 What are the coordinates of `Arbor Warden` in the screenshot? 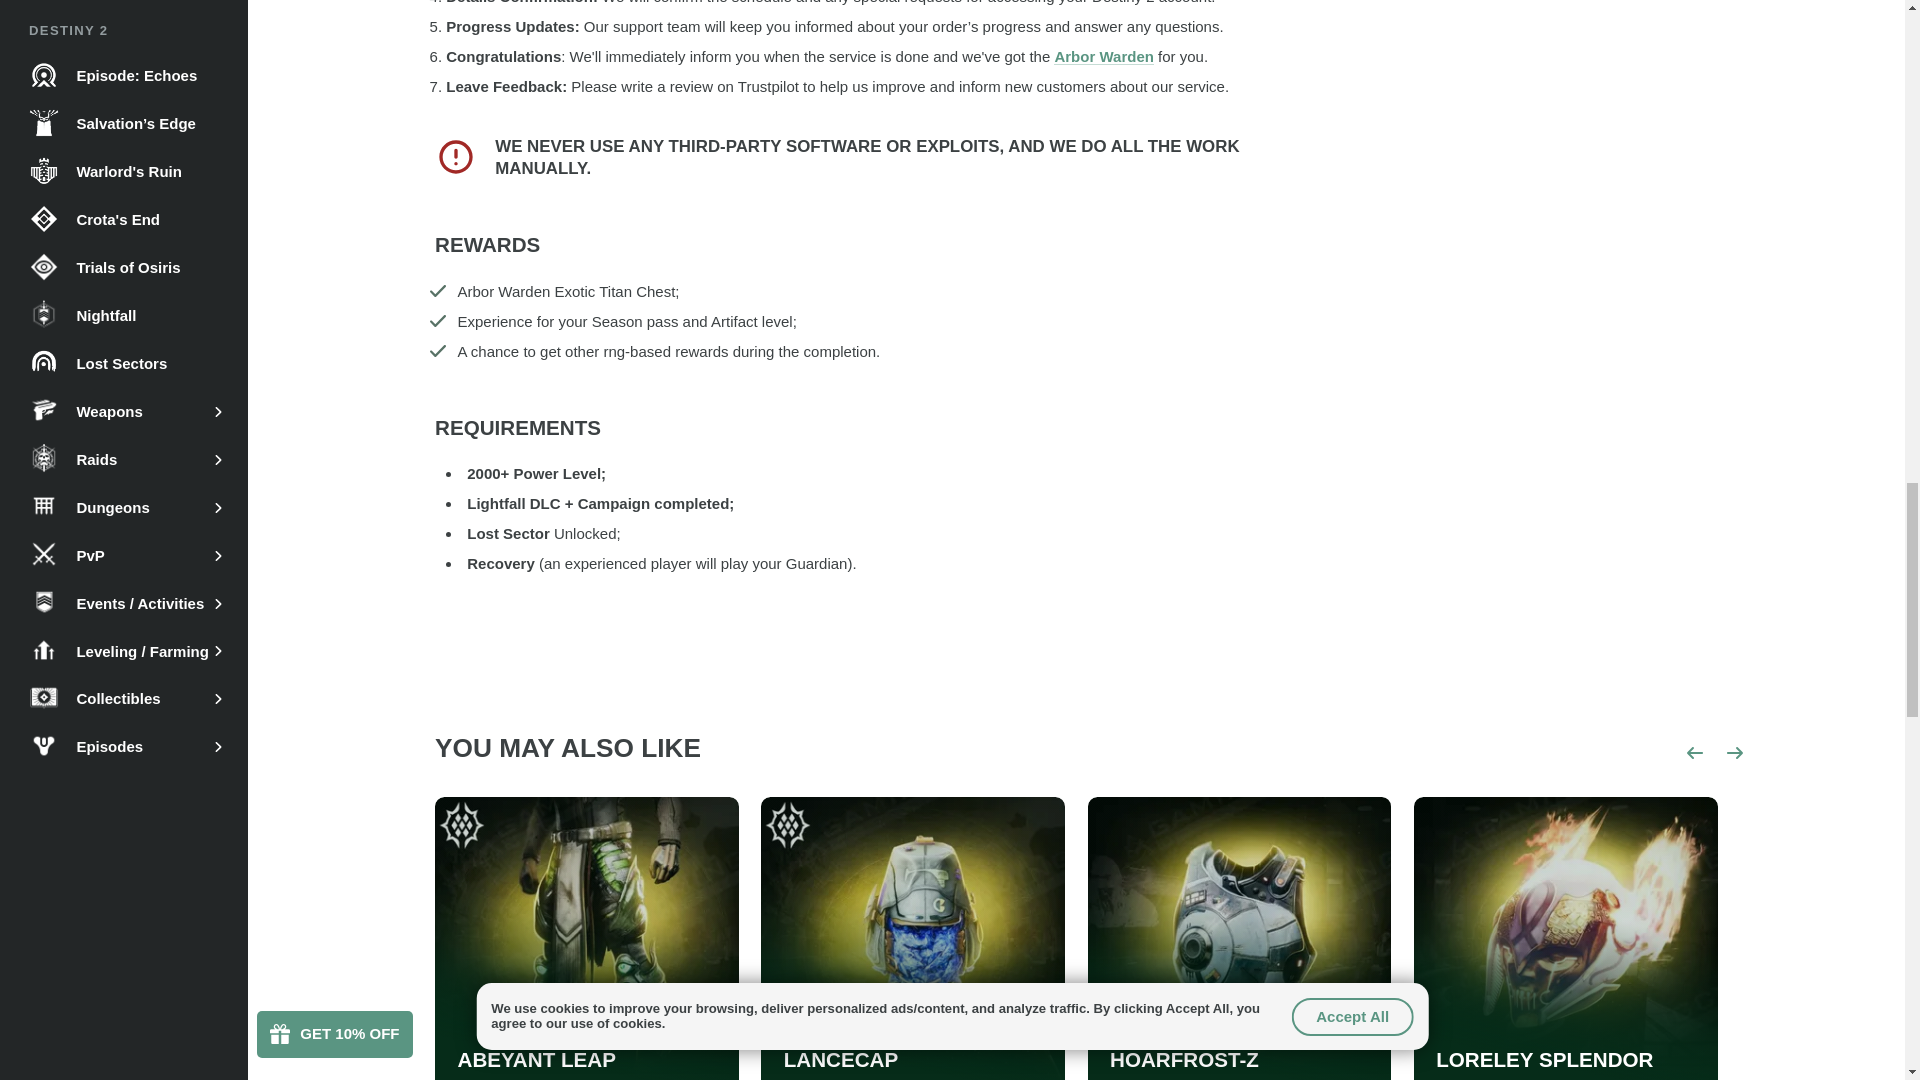 It's located at (1104, 56).